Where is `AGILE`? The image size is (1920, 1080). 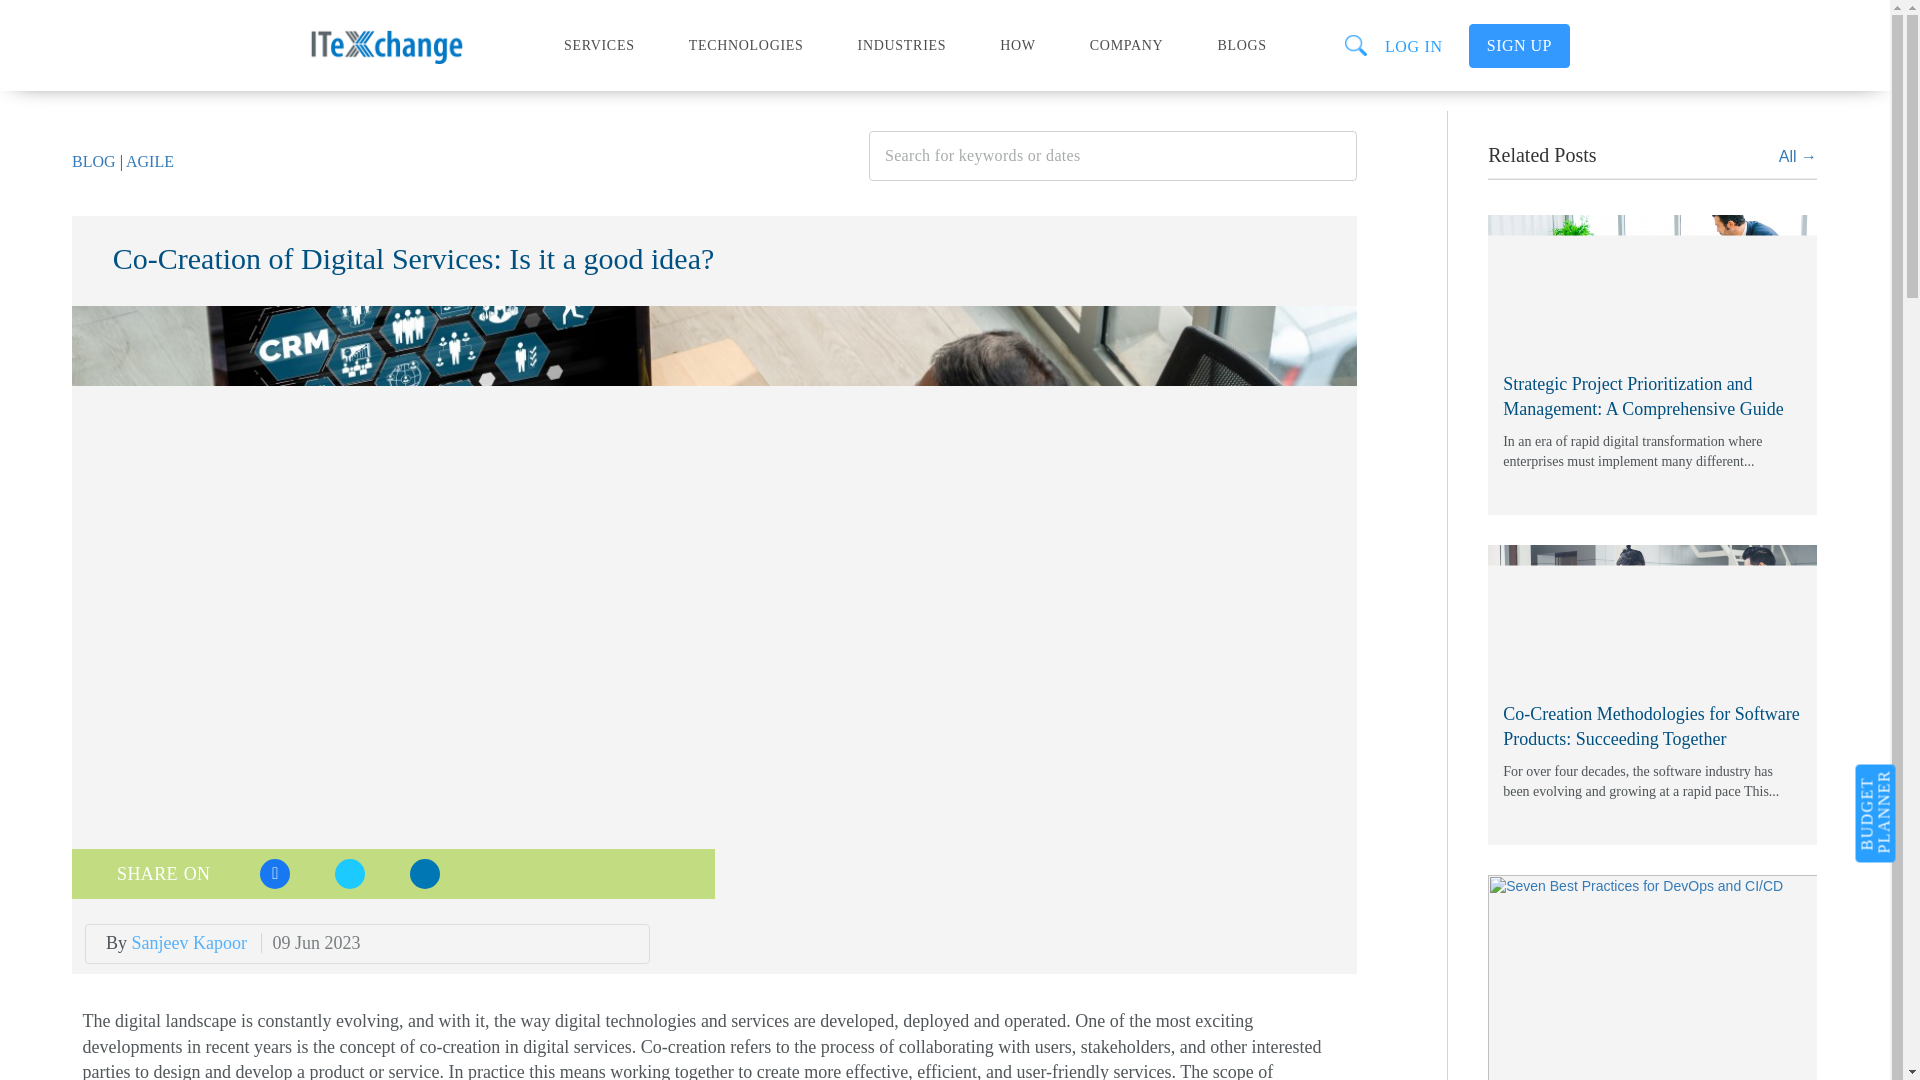 AGILE is located at coordinates (150, 161).